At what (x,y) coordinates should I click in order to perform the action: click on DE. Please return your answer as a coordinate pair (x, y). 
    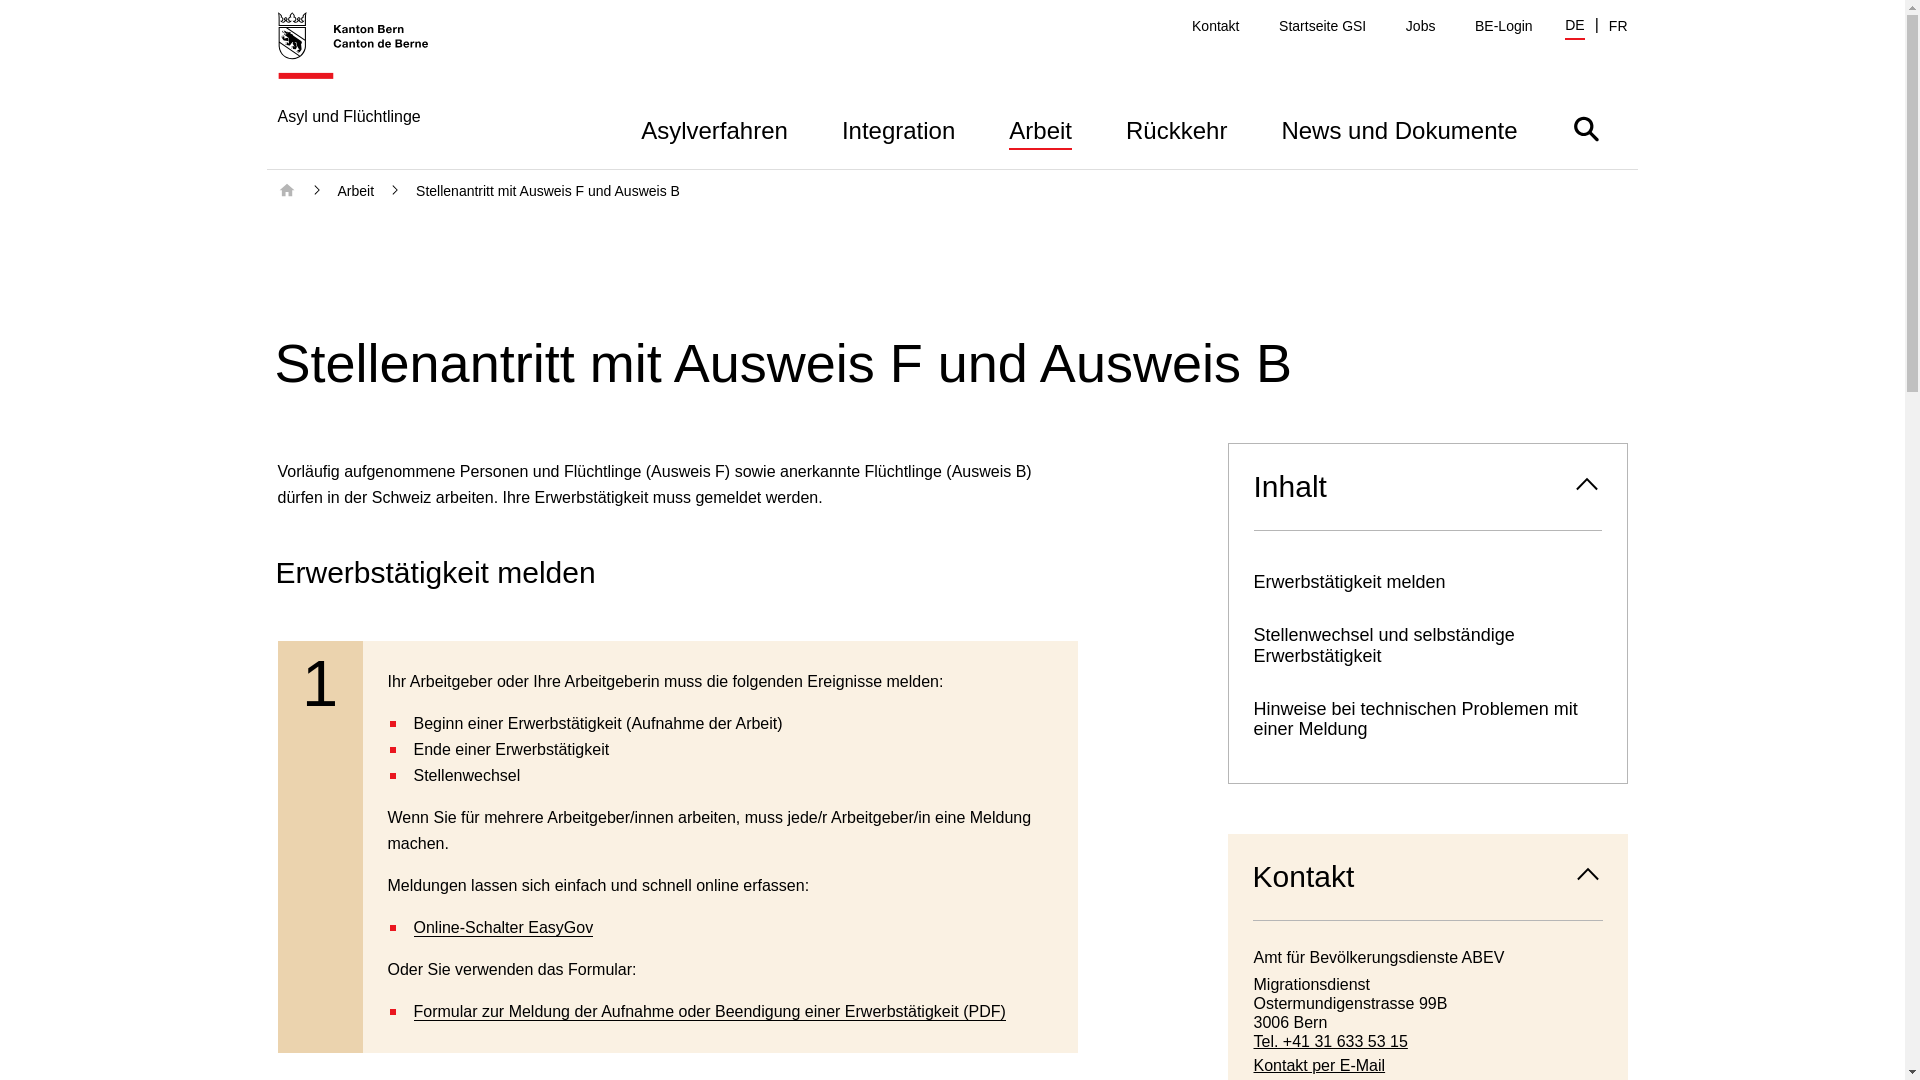
    Looking at the image, I should click on (1574, 28).